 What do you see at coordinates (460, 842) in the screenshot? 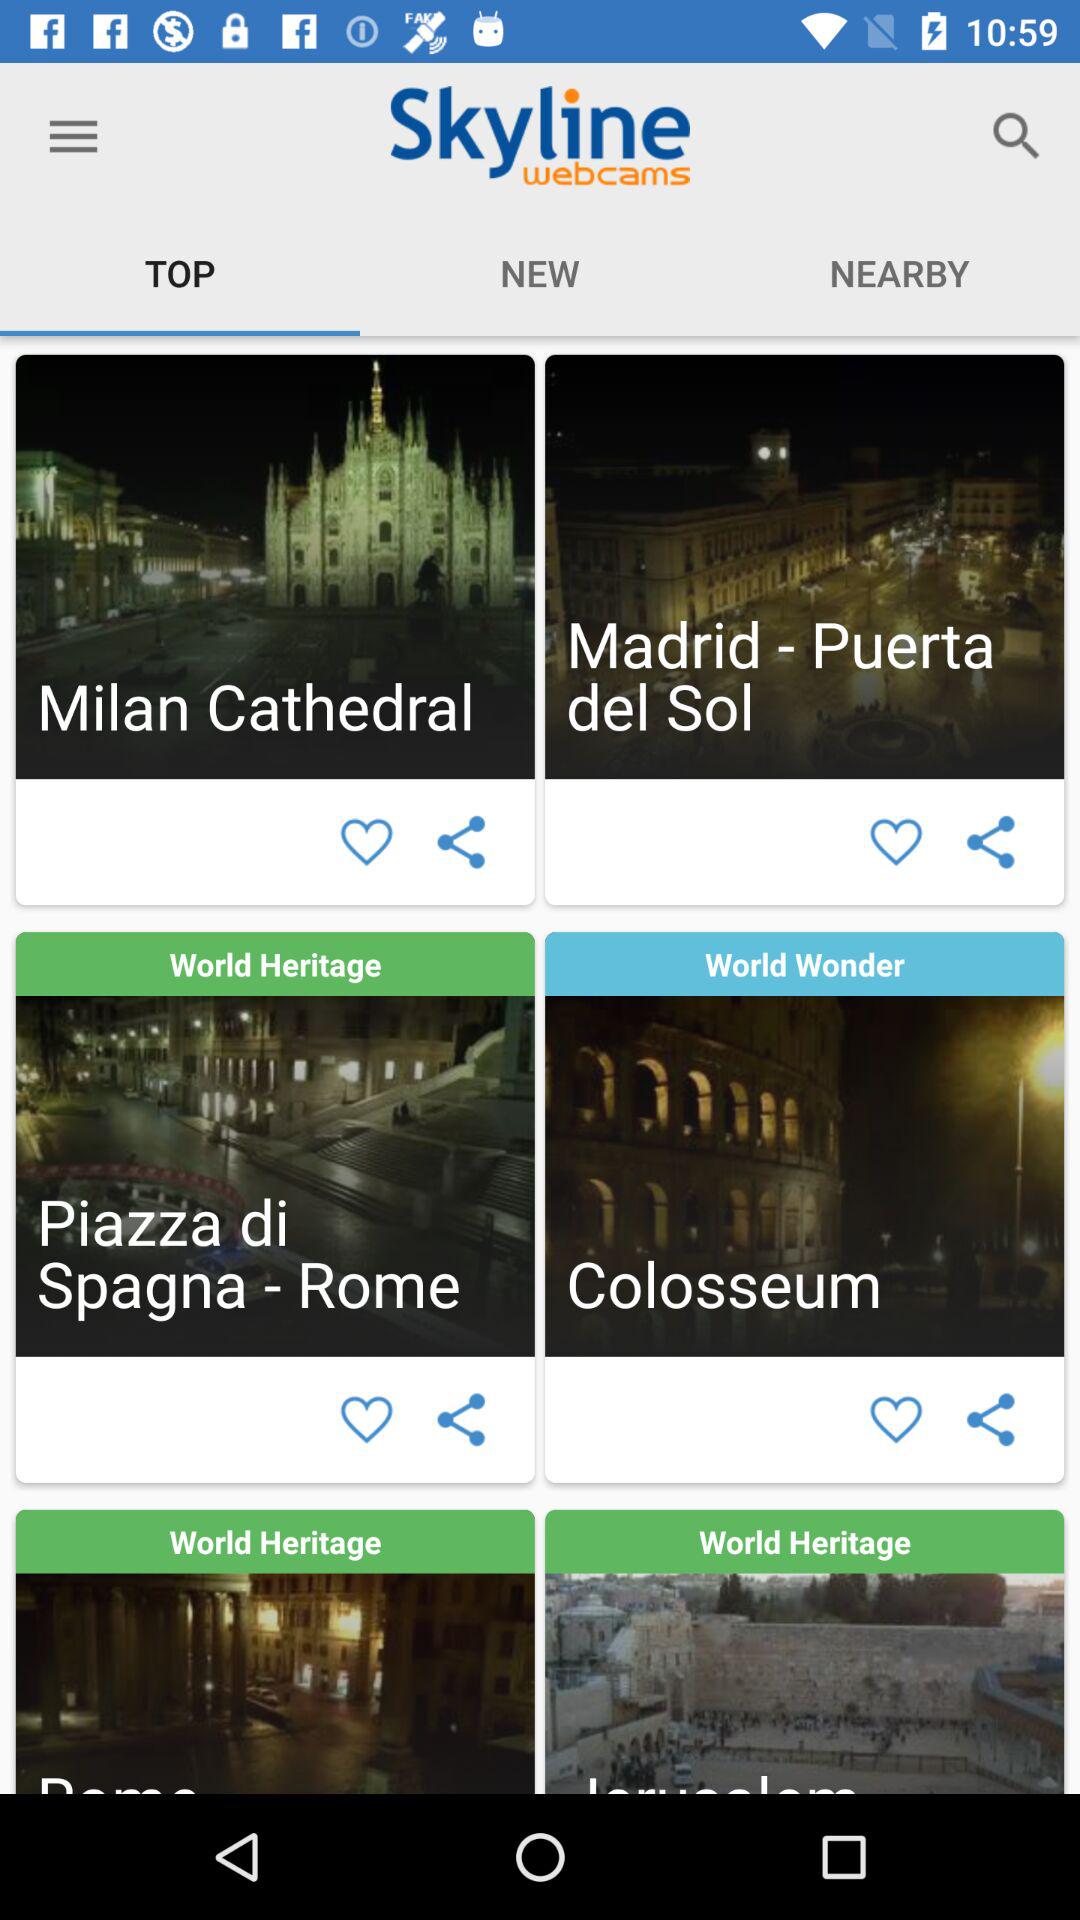
I see `share article` at bounding box center [460, 842].